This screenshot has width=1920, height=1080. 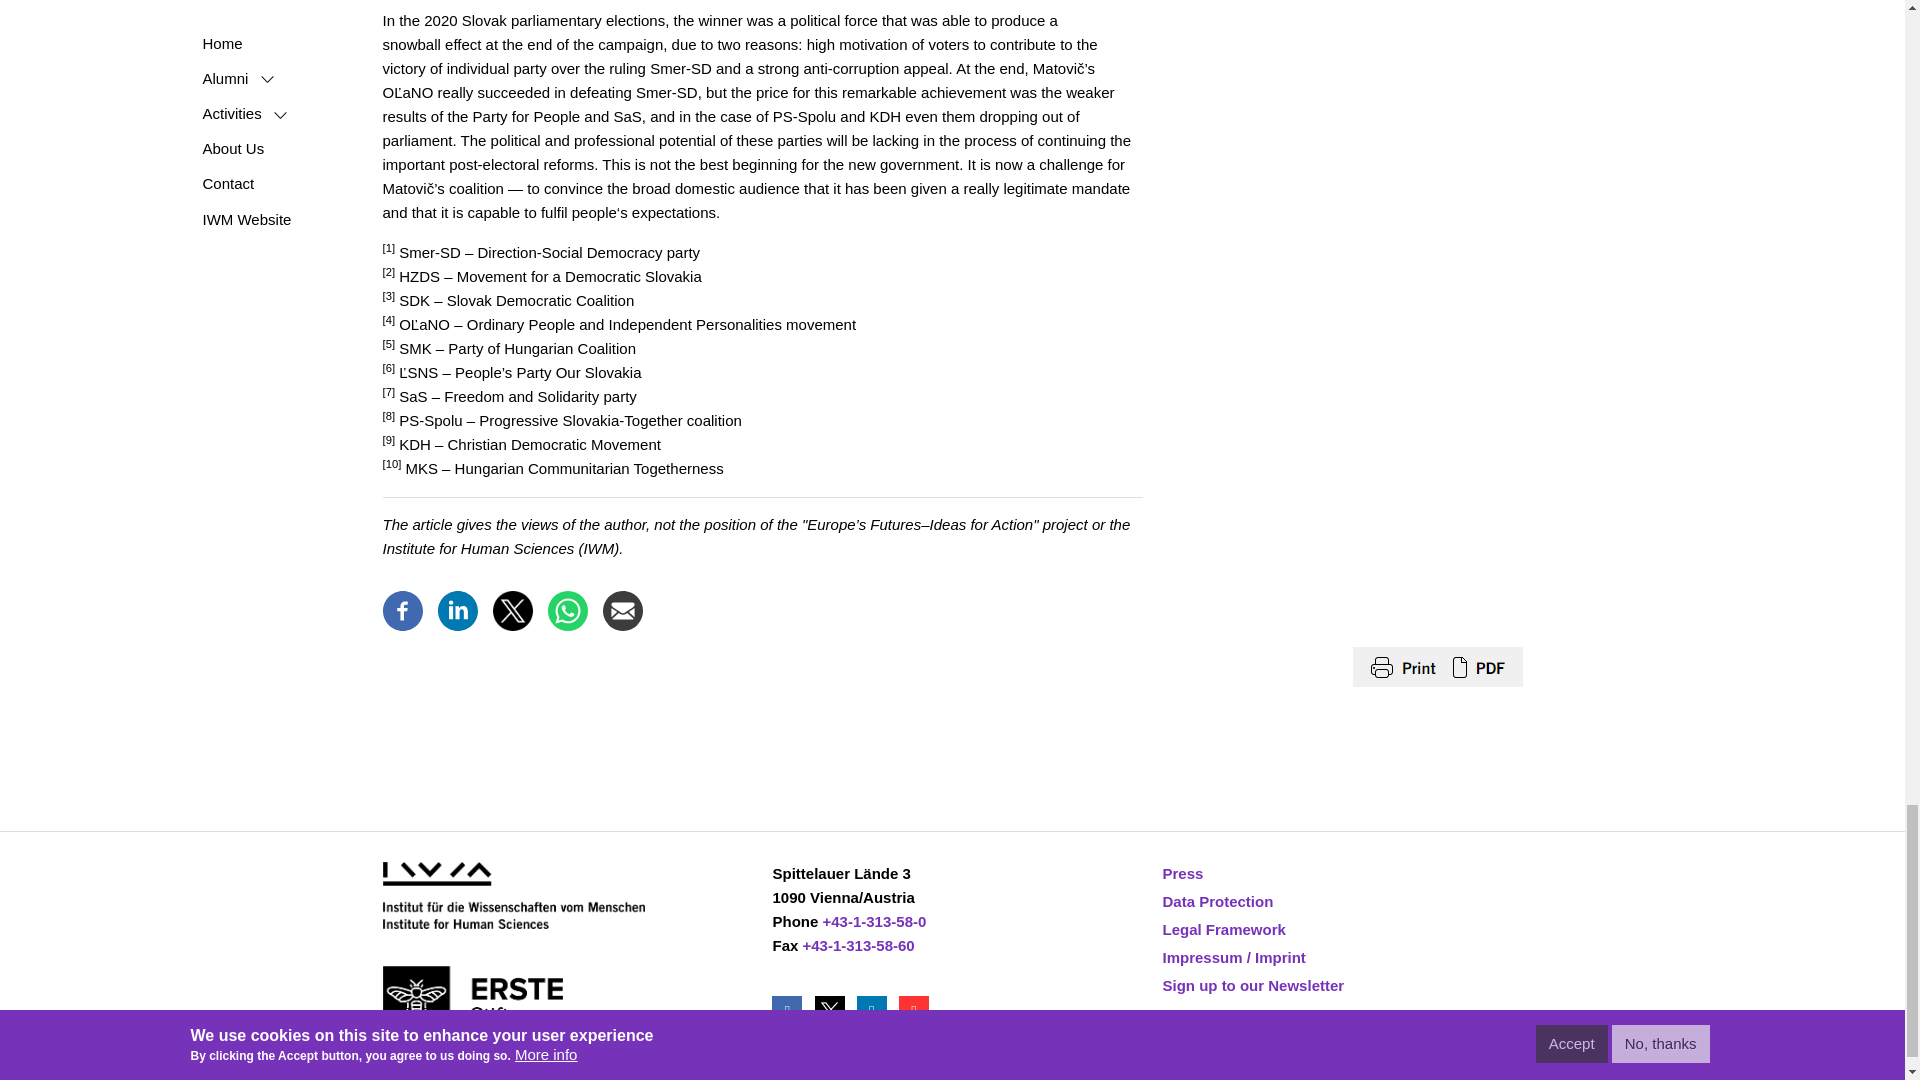 I want to click on Linkedin, so click(x=458, y=608).